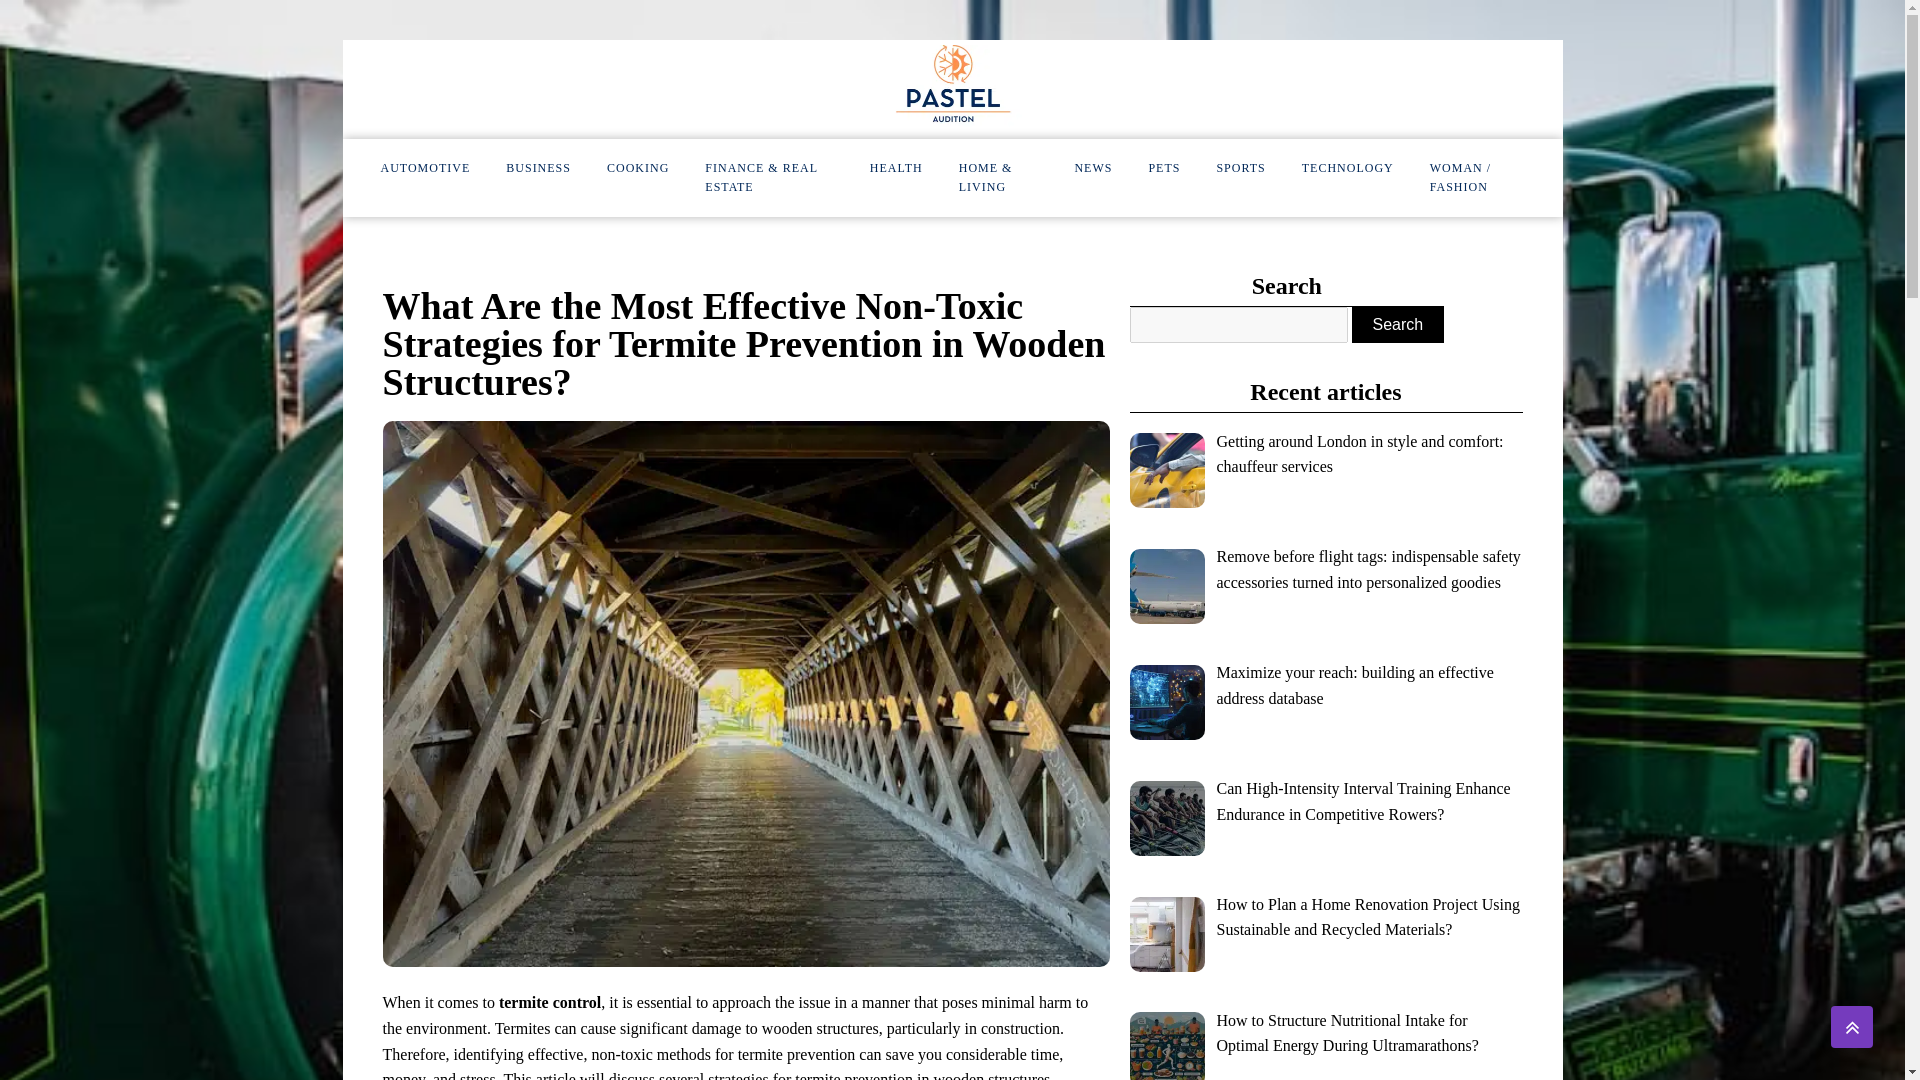 This screenshot has height=1080, width=1920. Describe the element at coordinates (1093, 168) in the screenshot. I see `NEWS` at that location.